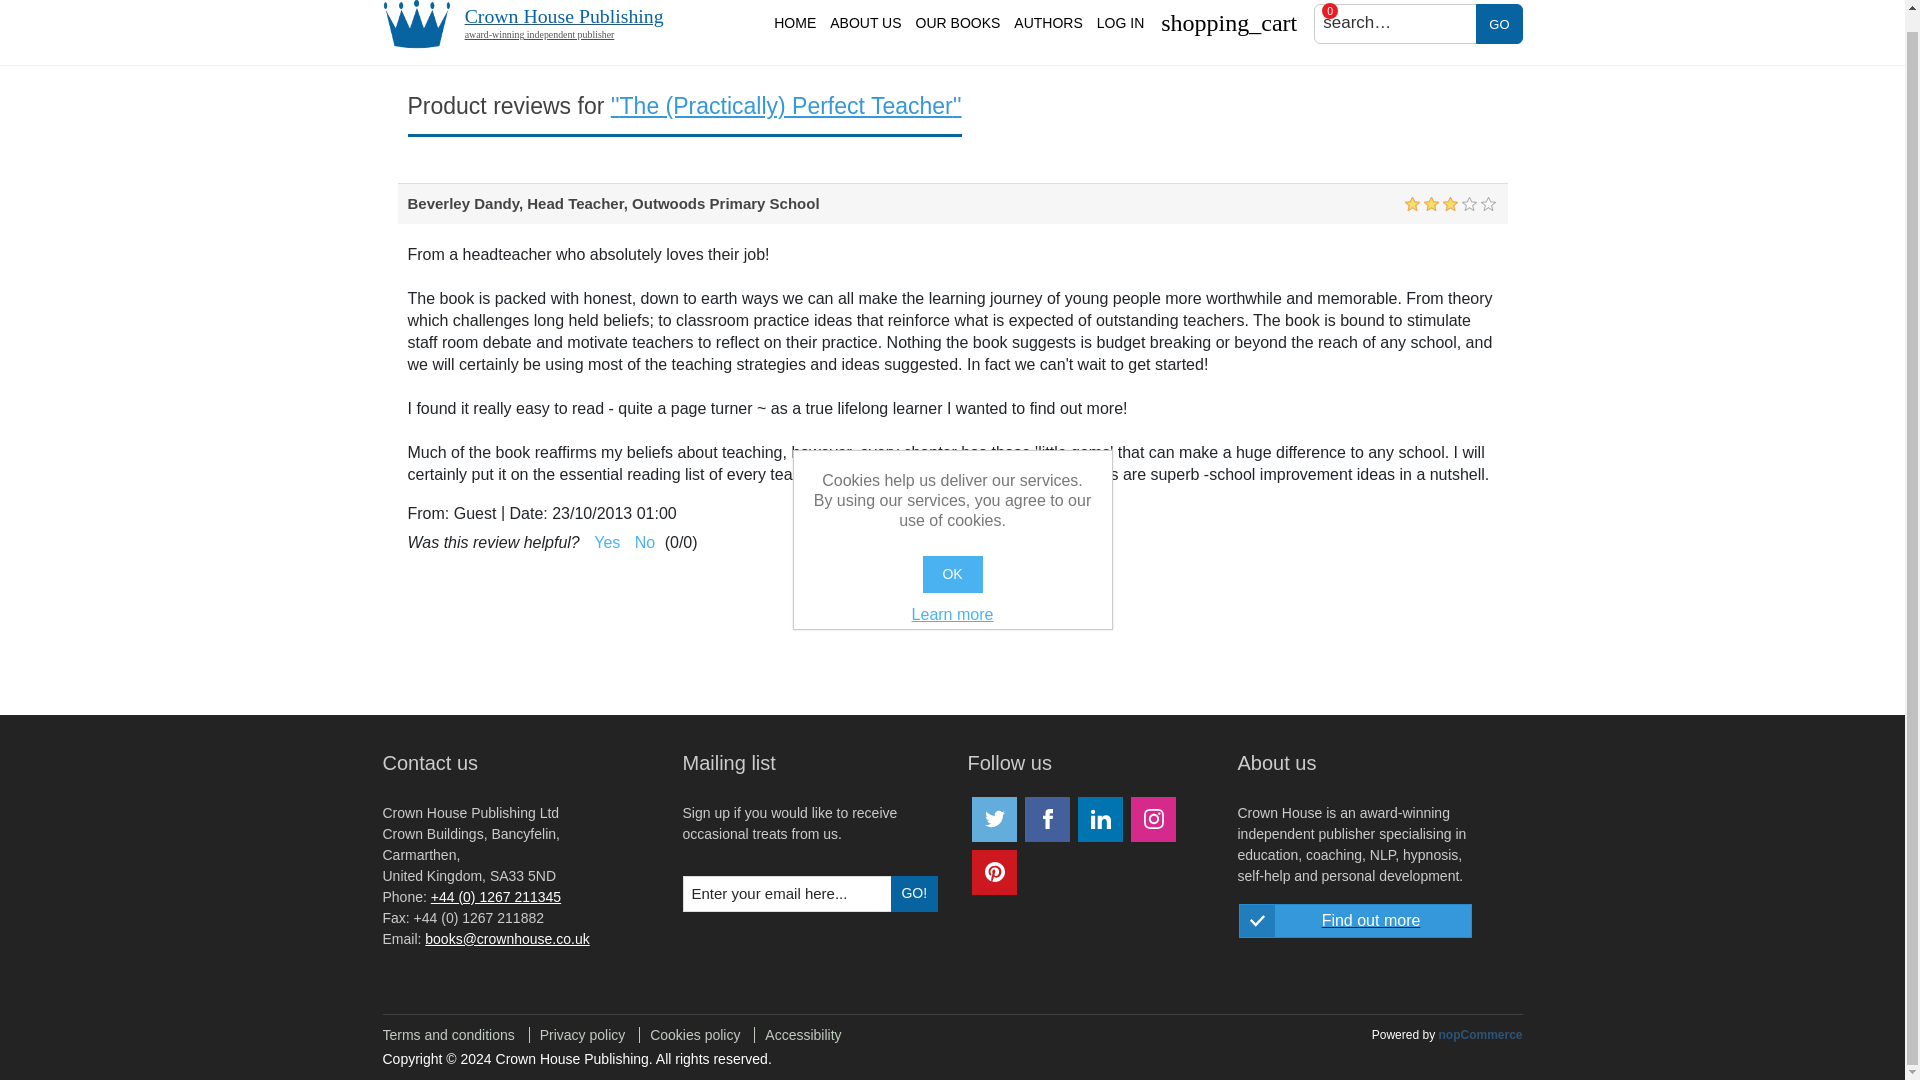  What do you see at coordinates (1499, 24) in the screenshot?
I see `OUR BOOKS` at bounding box center [1499, 24].